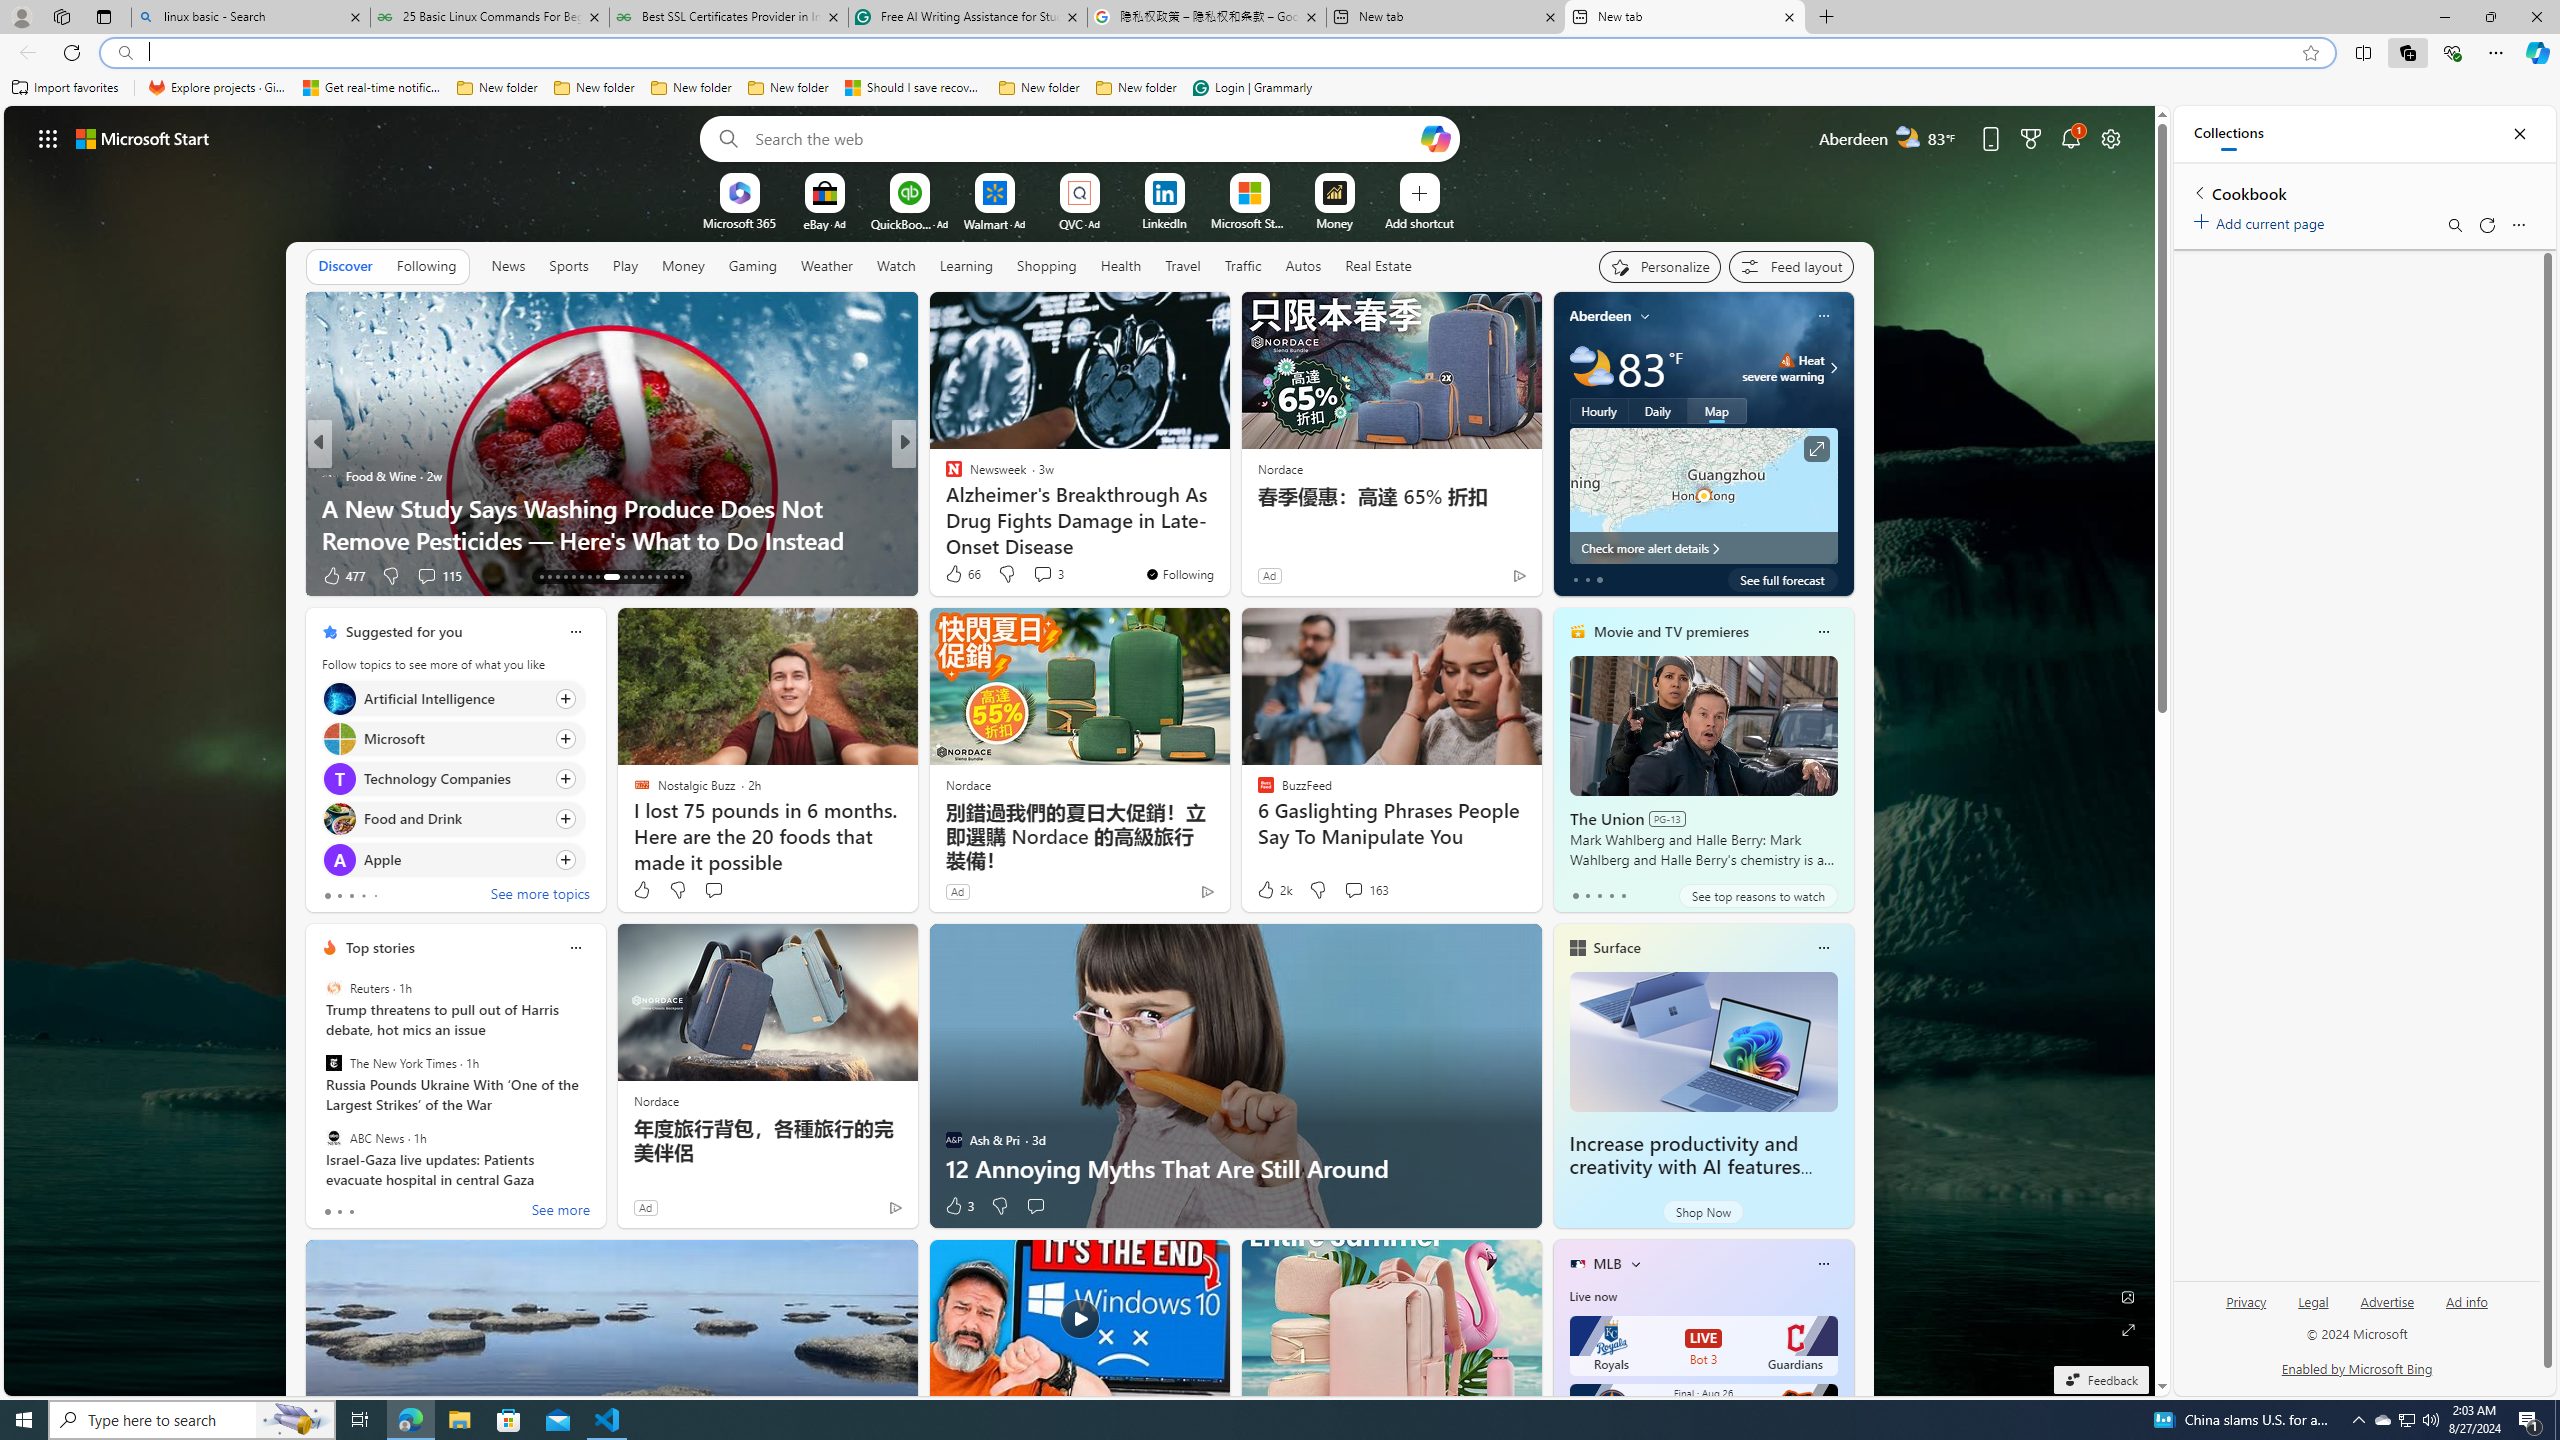  Describe the element at coordinates (548, 577) in the screenshot. I see `AutomationID: tab-14` at that location.